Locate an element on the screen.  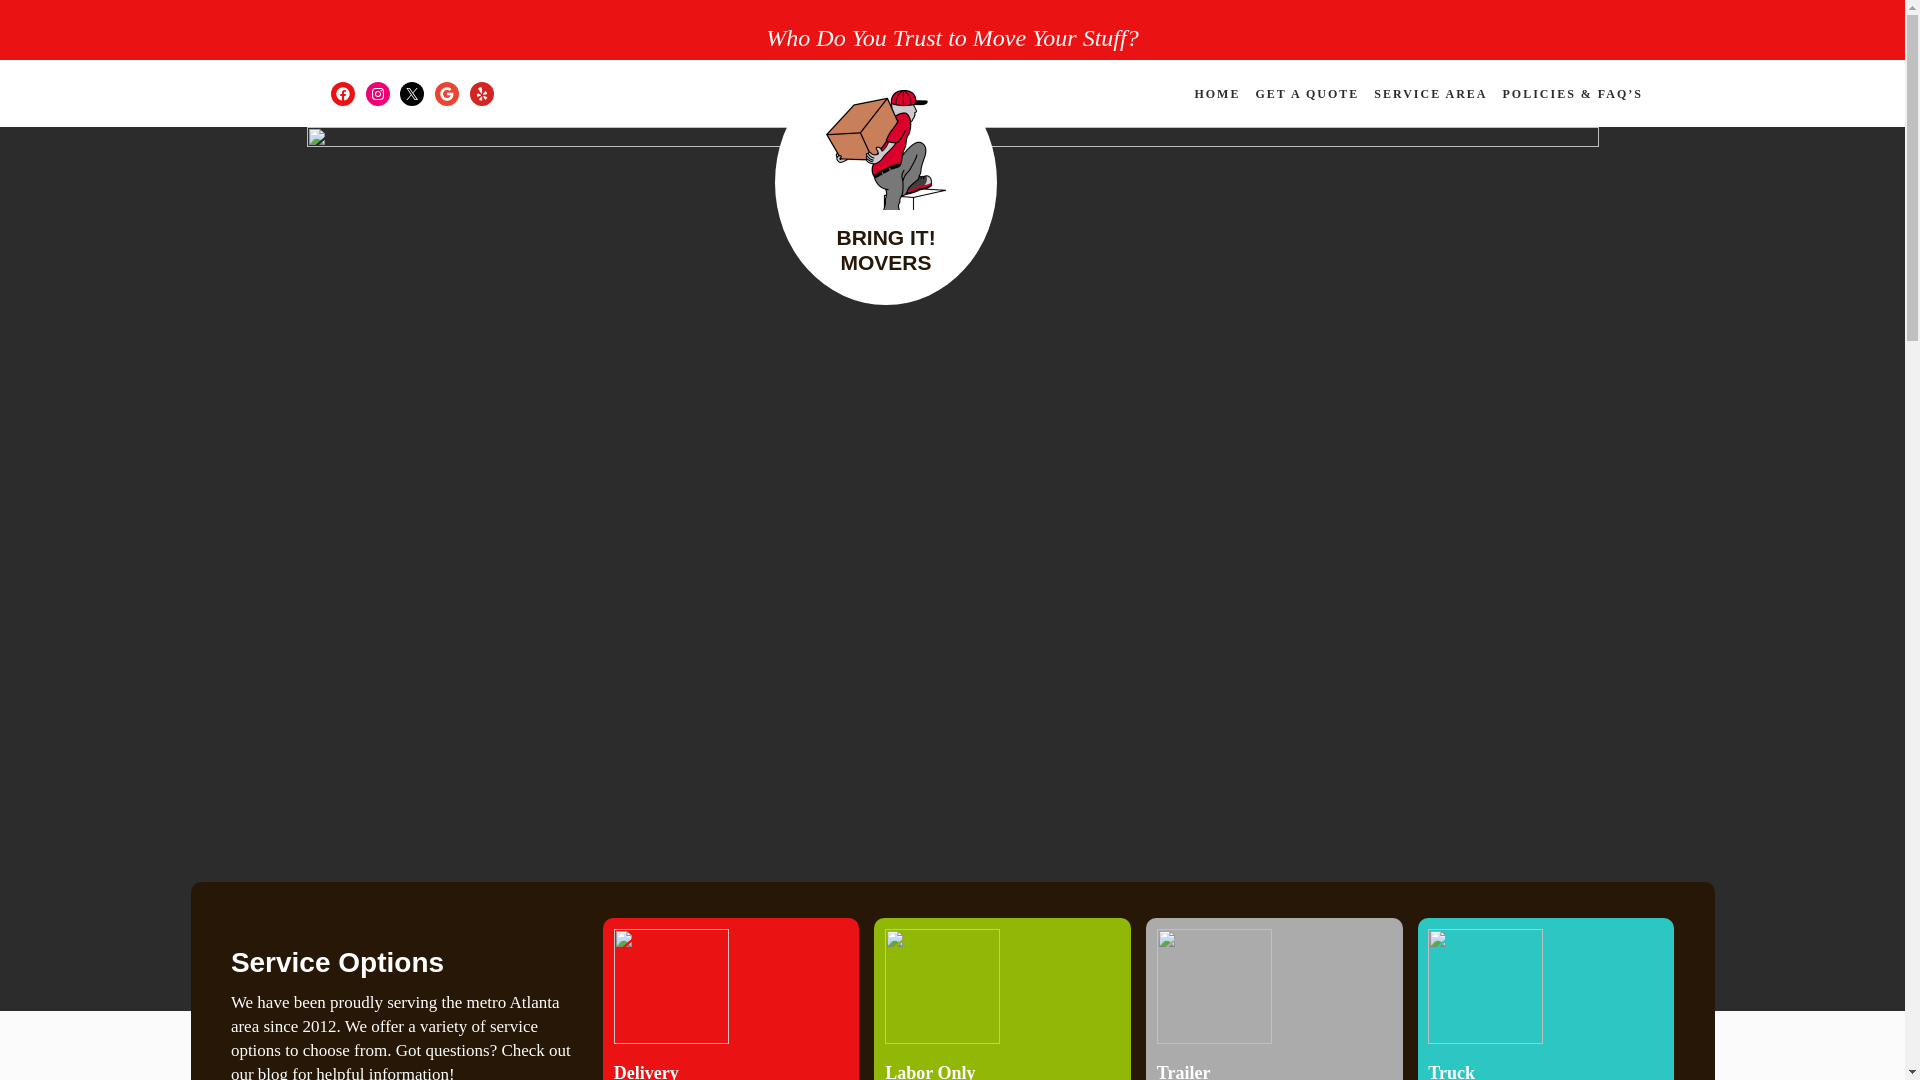
Facebook is located at coordinates (342, 94).